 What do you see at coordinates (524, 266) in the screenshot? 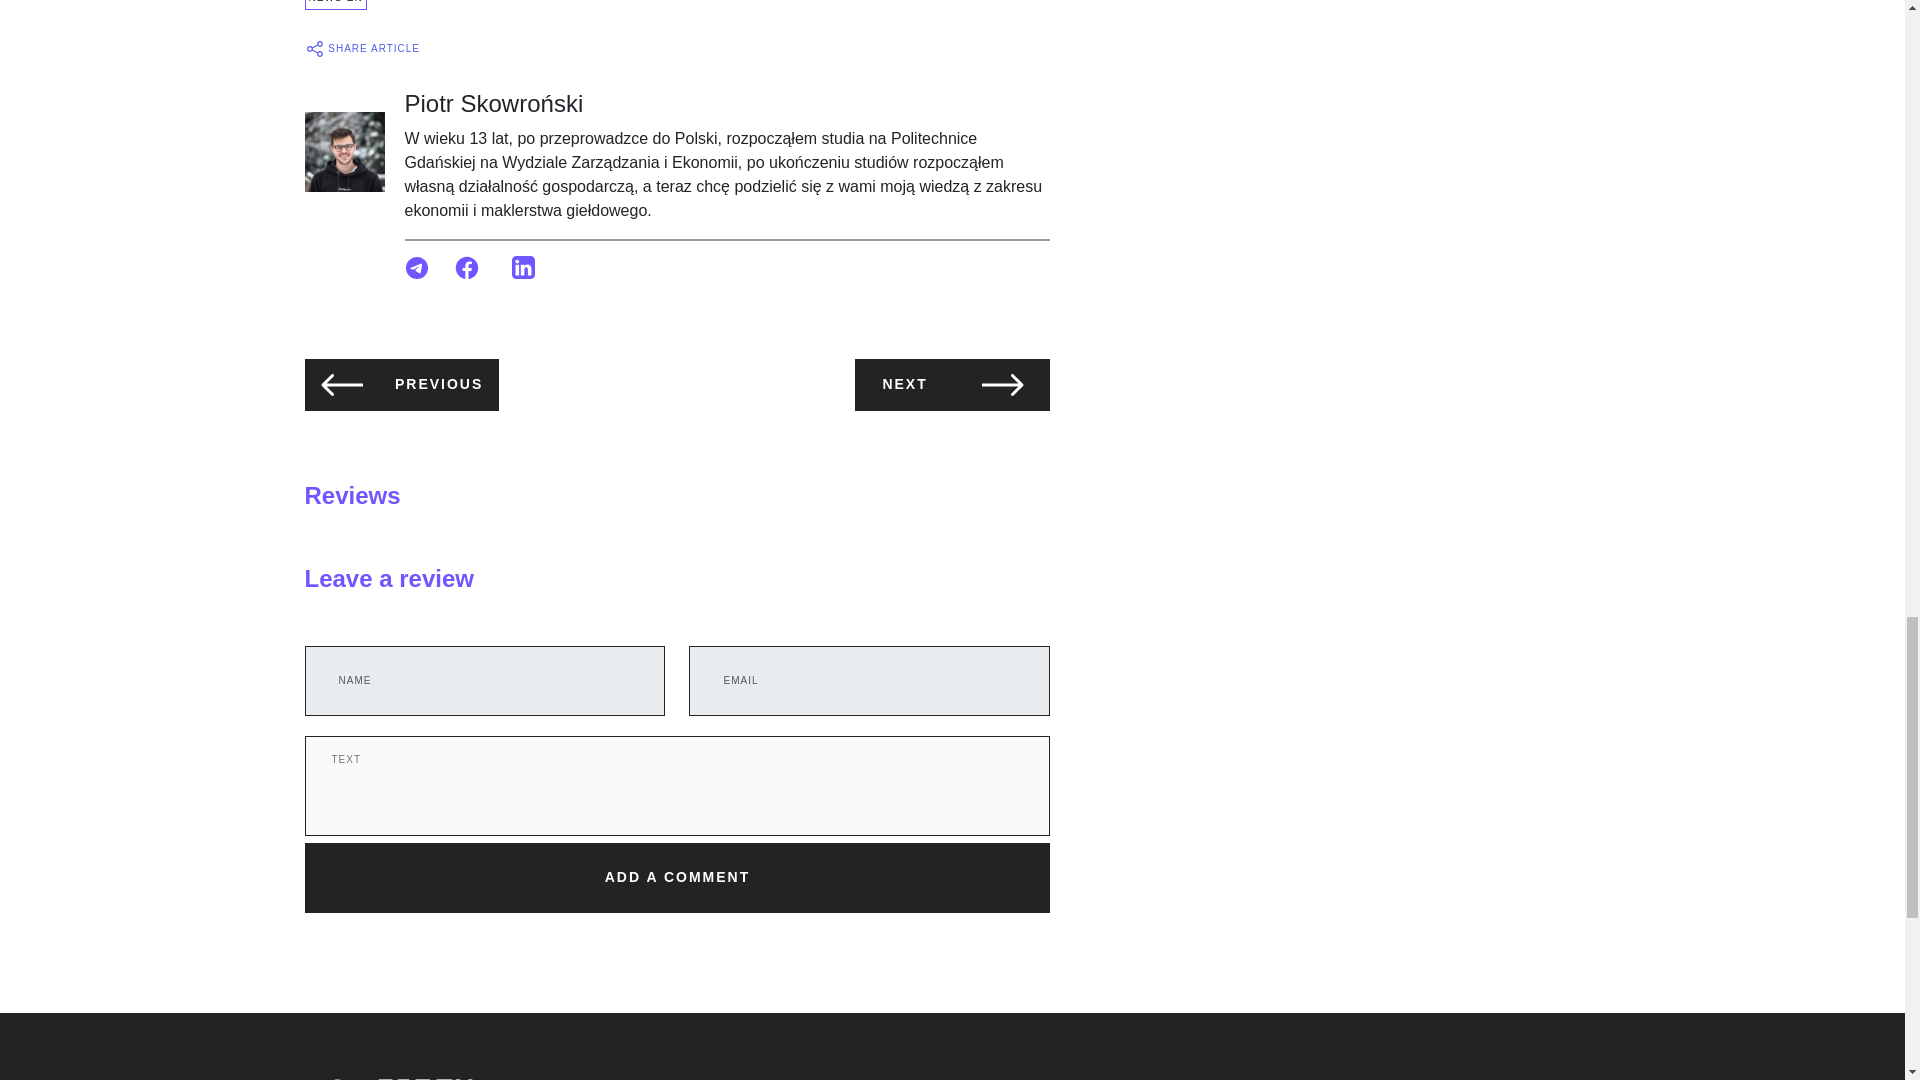
I see `Linkedin` at bounding box center [524, 266].